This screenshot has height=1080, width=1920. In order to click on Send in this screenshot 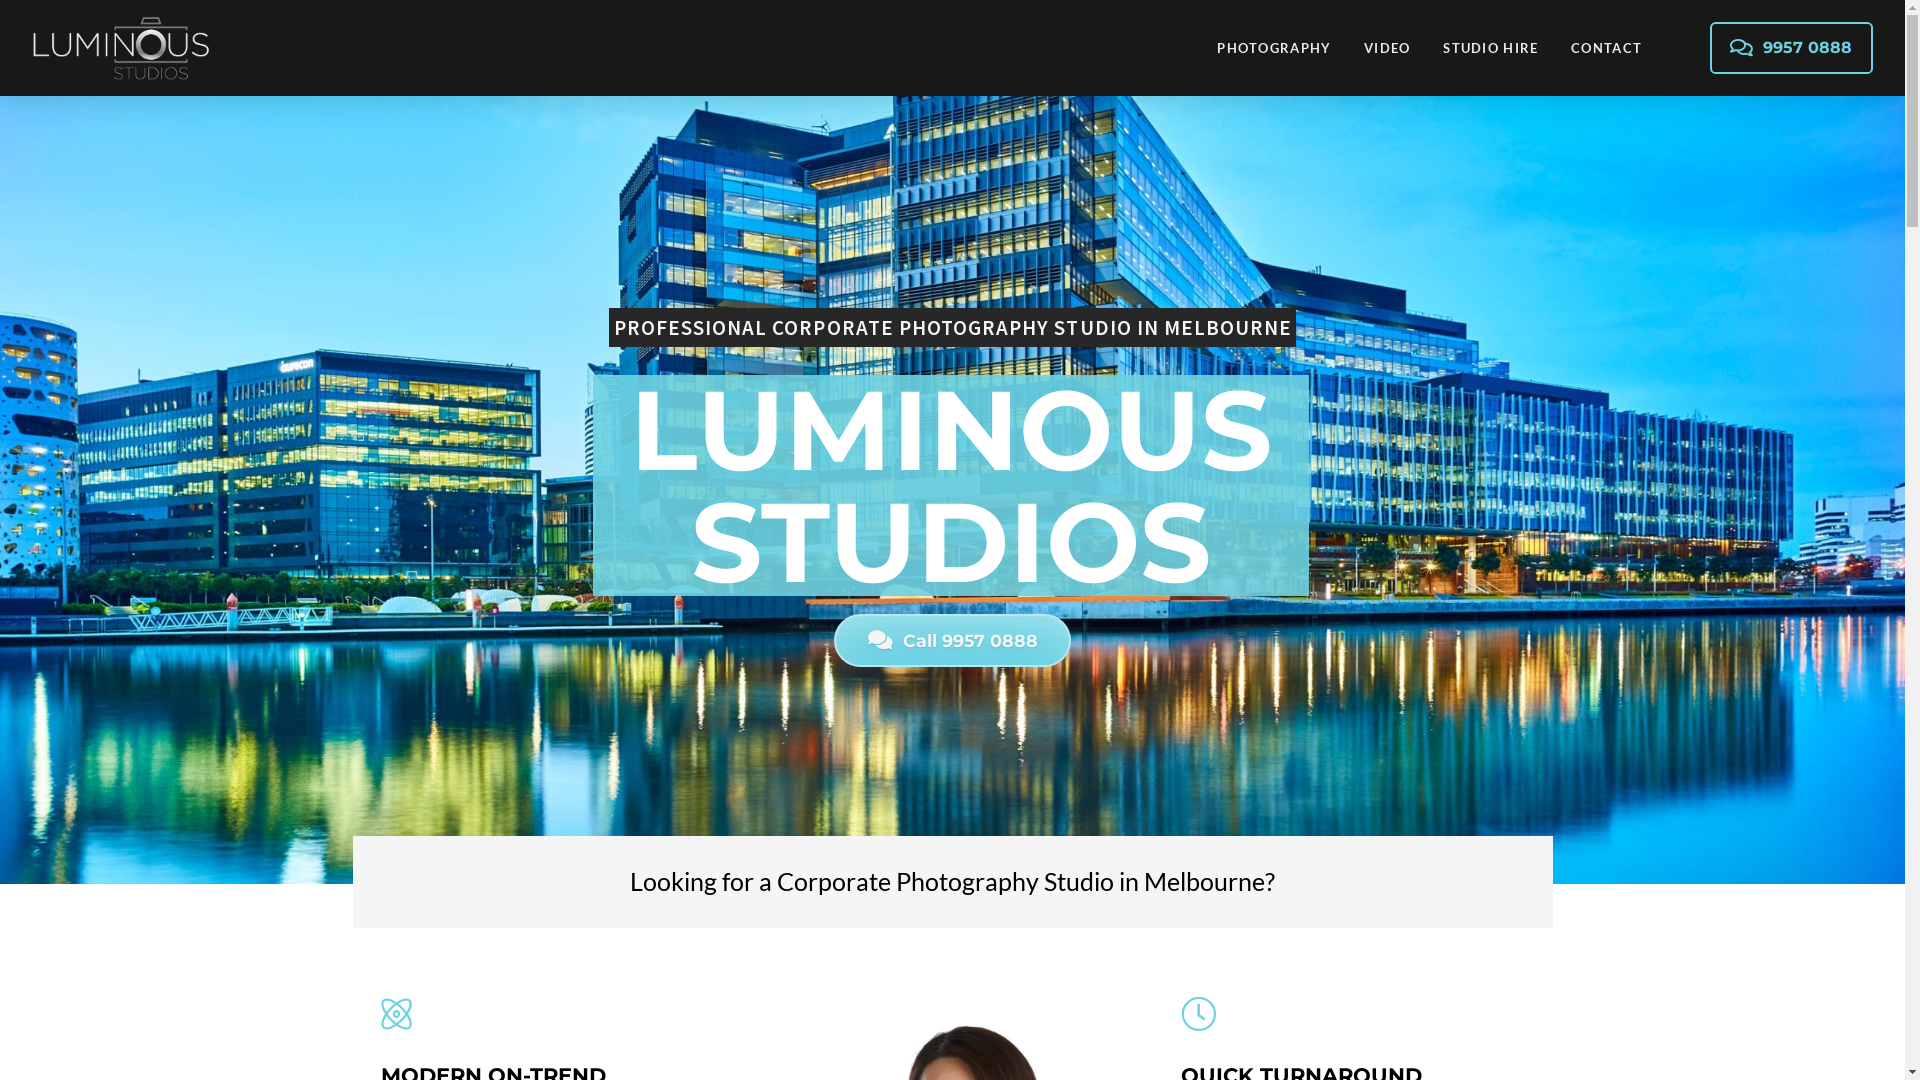, I will do `click(769, 847)`.